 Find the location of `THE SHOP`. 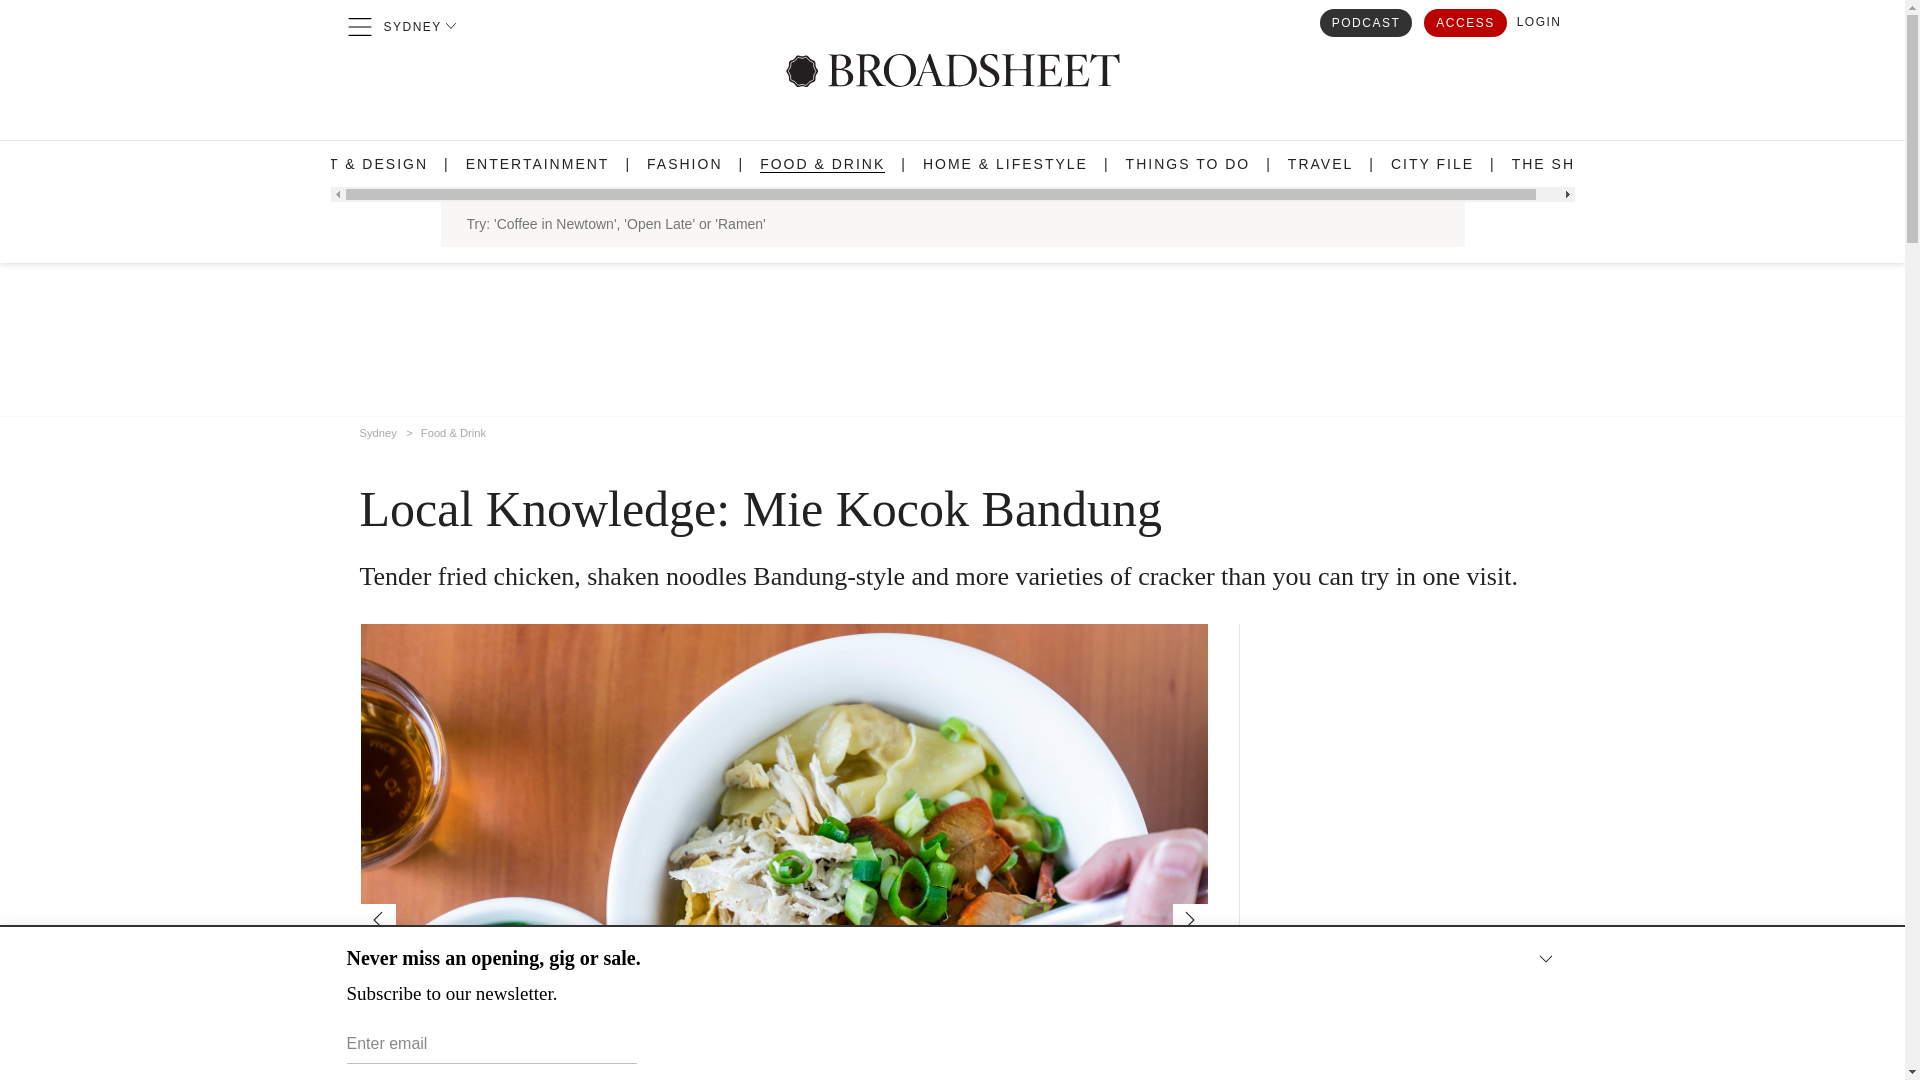

THE SHOP is located at coordinates (1556, 164).